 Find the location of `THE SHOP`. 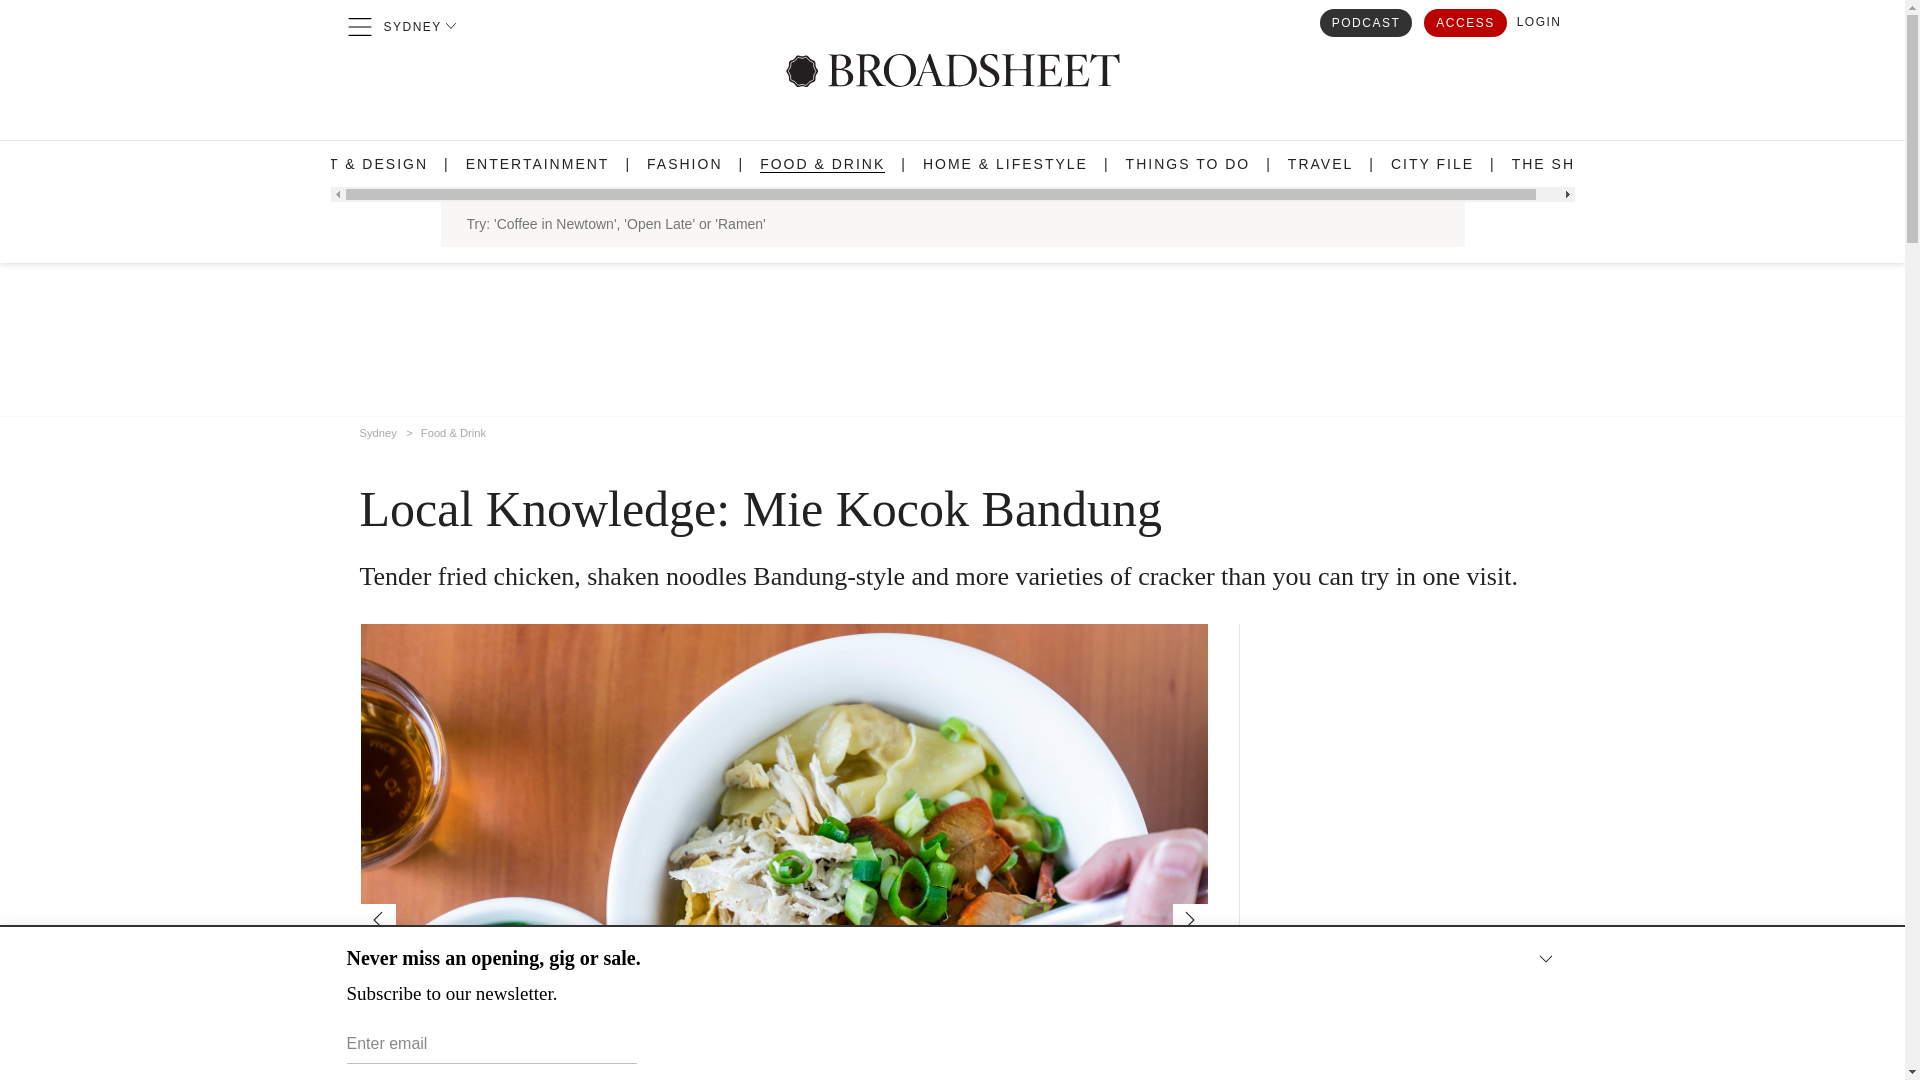

THE SHOP is located at coordinates (1556, 164).